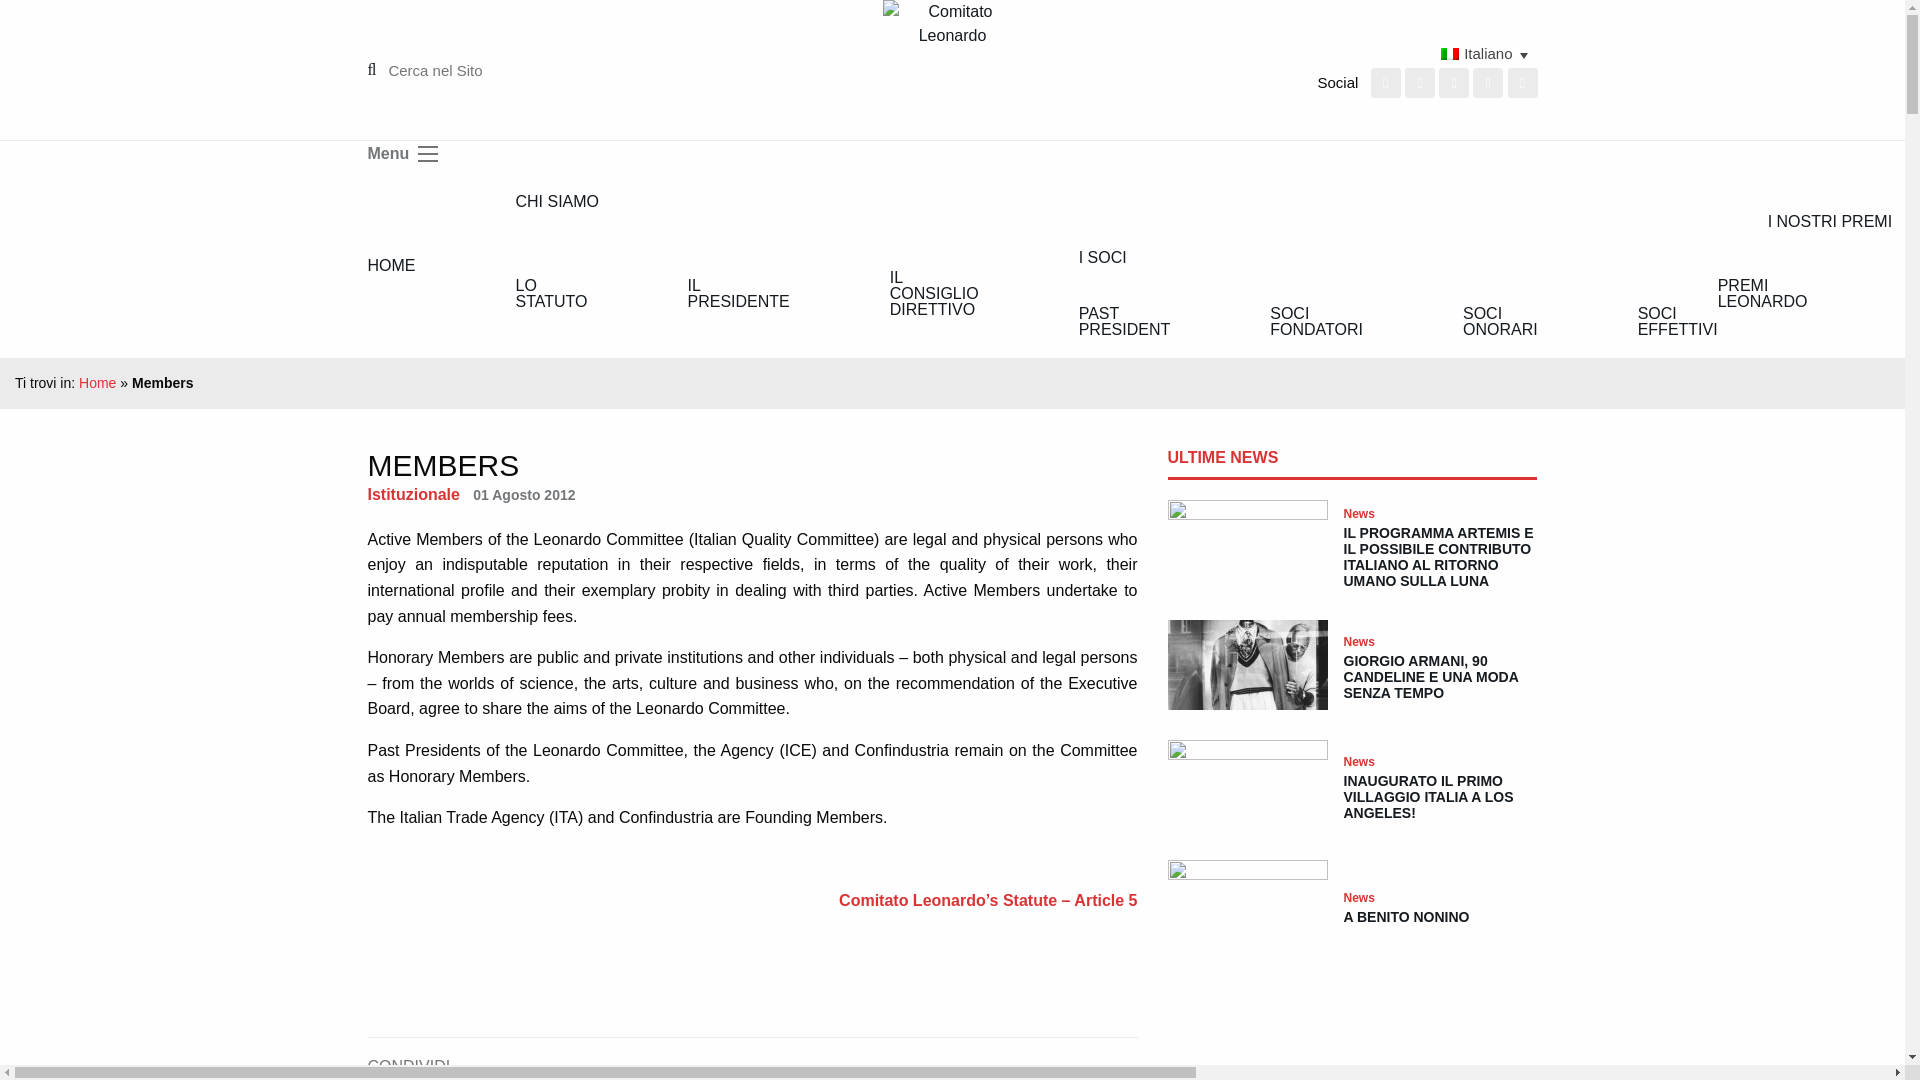  What do you see at coordinates (1092, 202) in the screenshot?
I see `CHI SIAMO` at bounding box center [1092, 202].